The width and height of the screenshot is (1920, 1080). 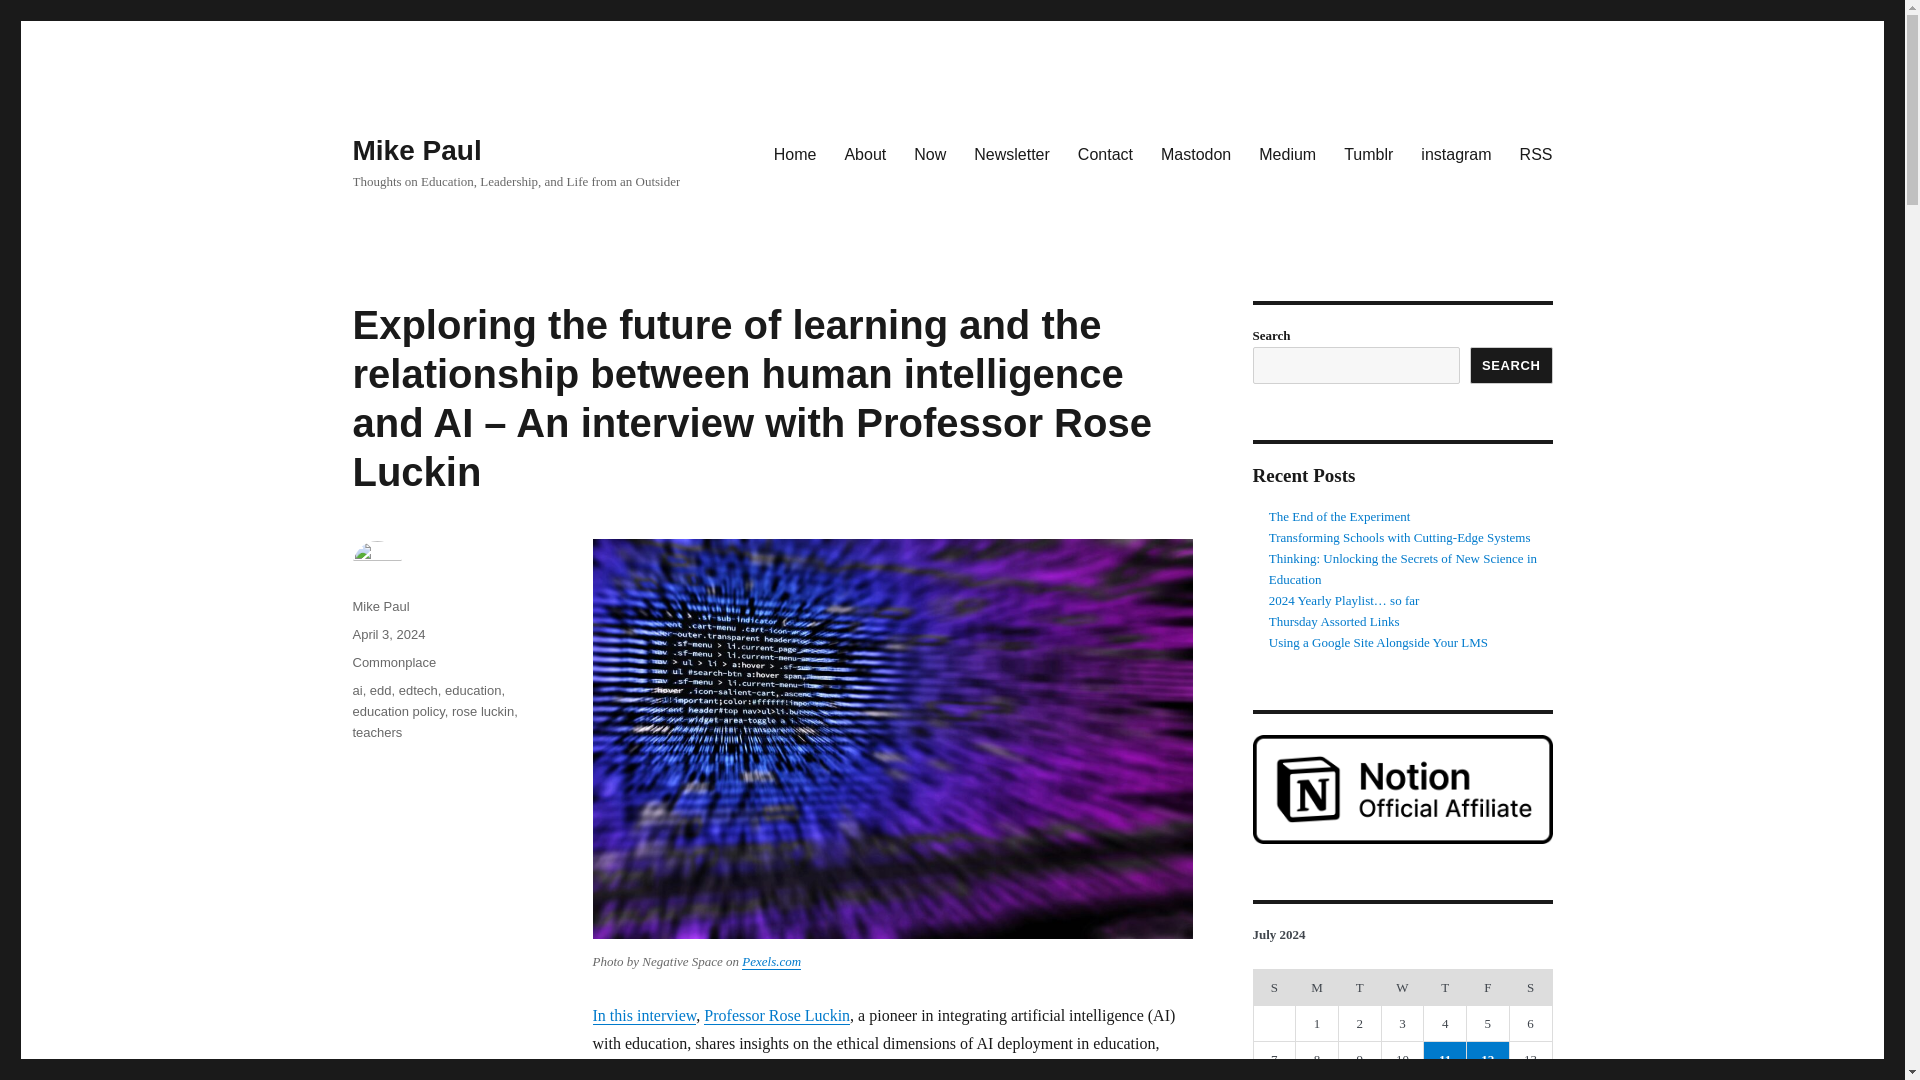 I want to click on Monday, so click(x=1317, y=986).